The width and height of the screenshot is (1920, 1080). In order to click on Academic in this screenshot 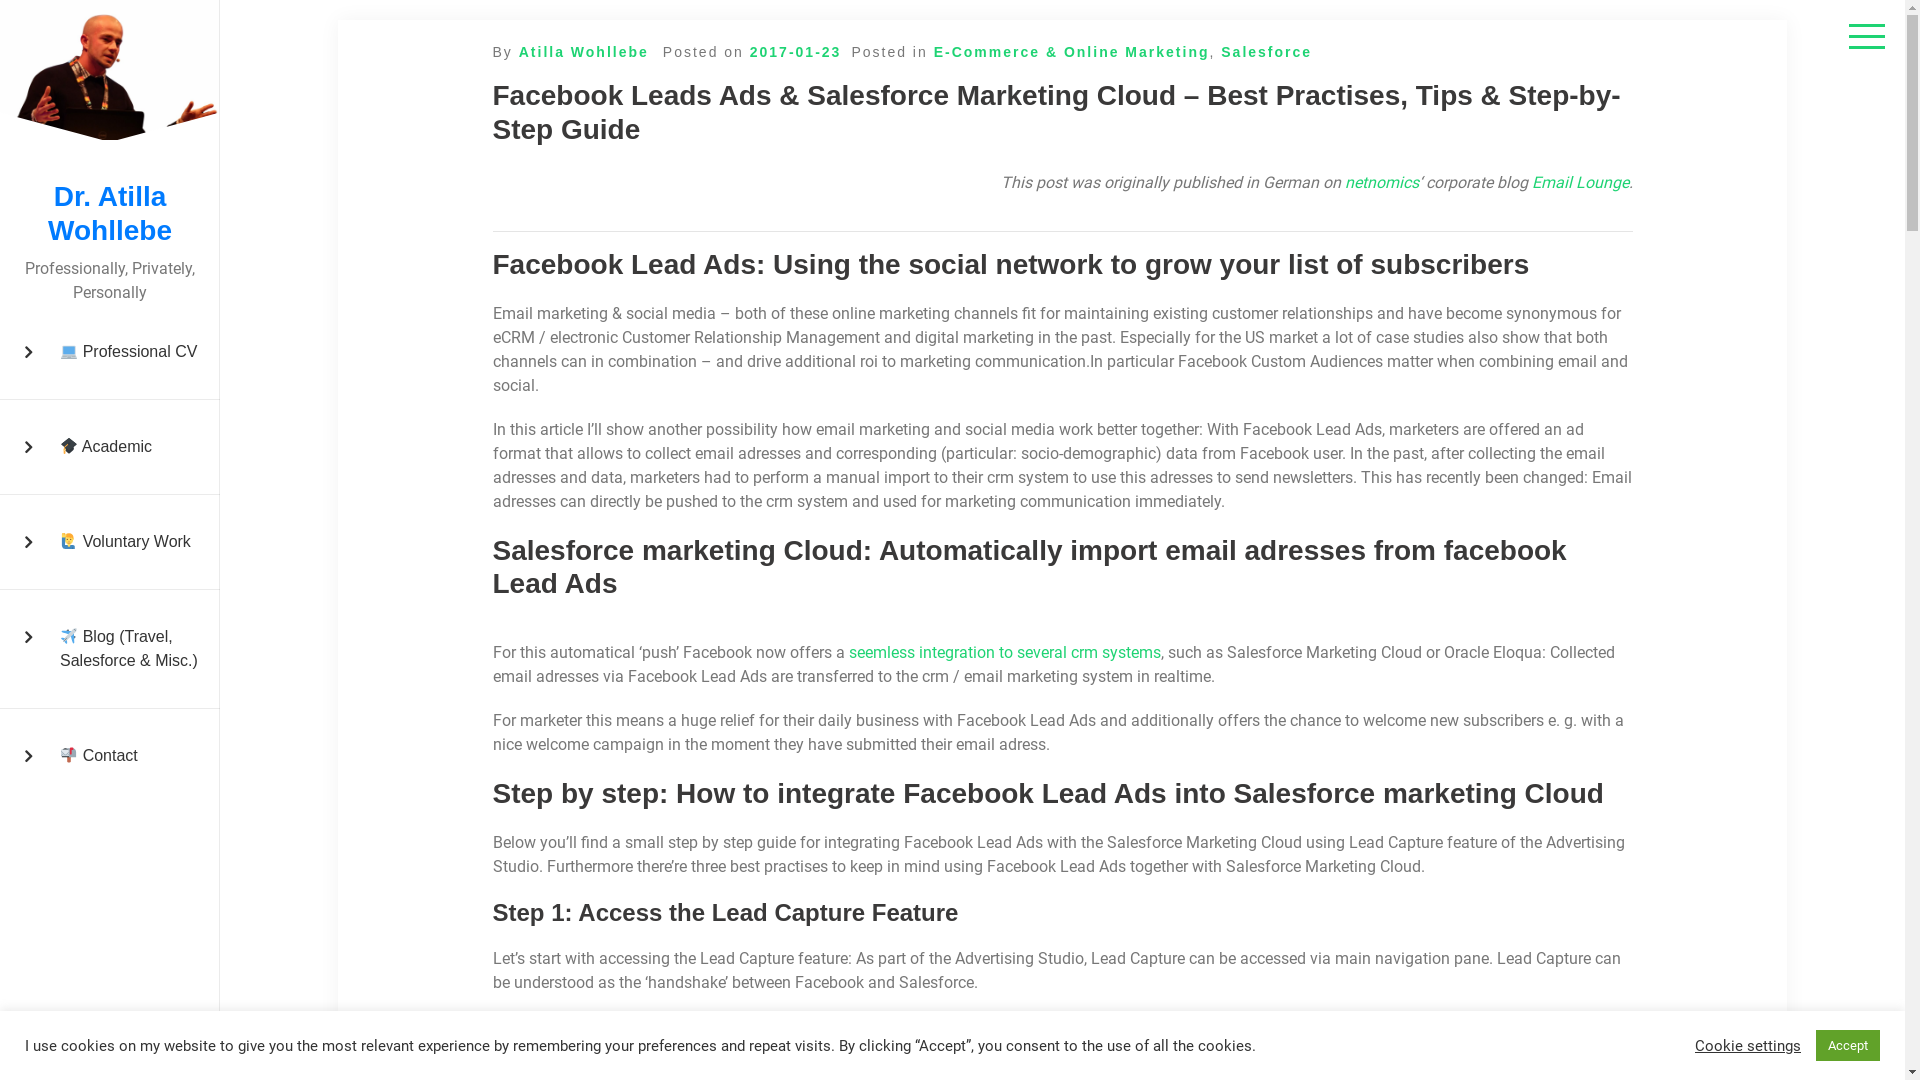, I will do `click(110, 448)`.